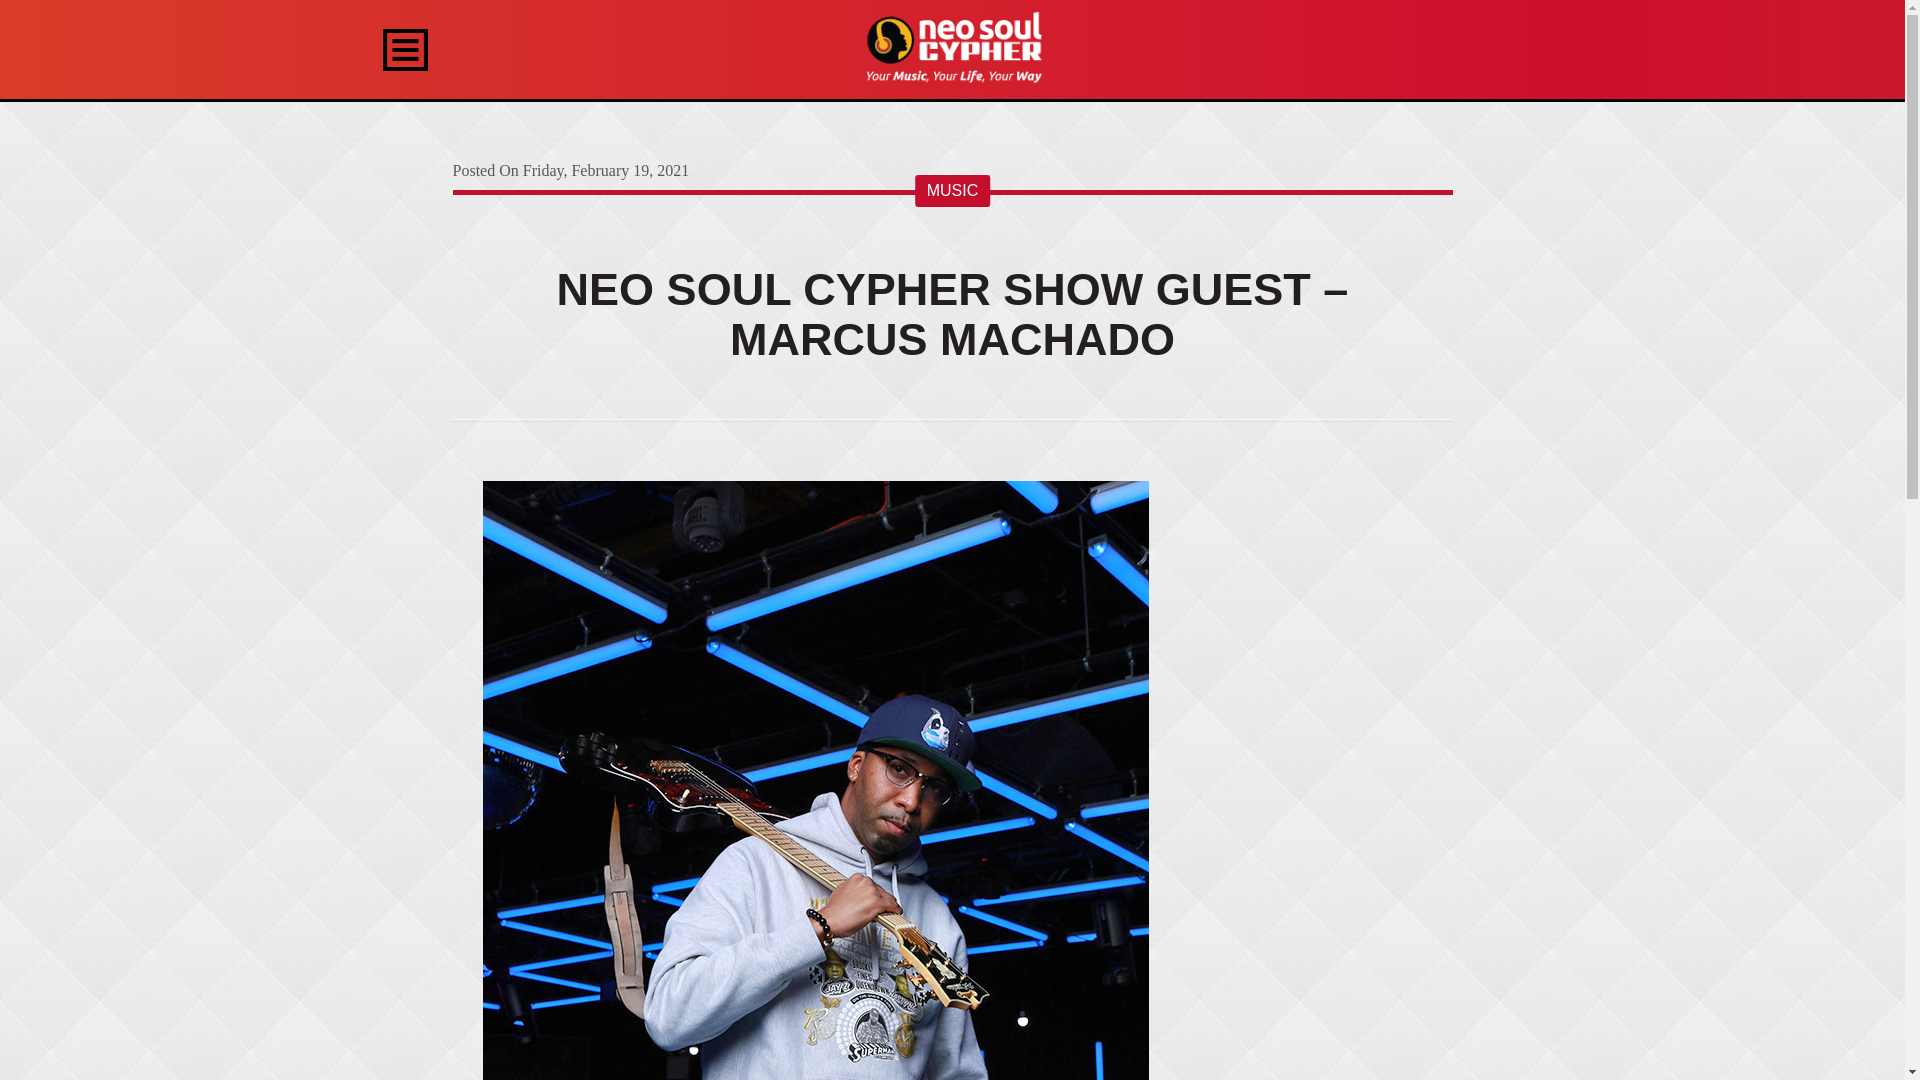  Describe the element at coordinates (952, 190) in the screenshot. I see `MUSIC` at that location.